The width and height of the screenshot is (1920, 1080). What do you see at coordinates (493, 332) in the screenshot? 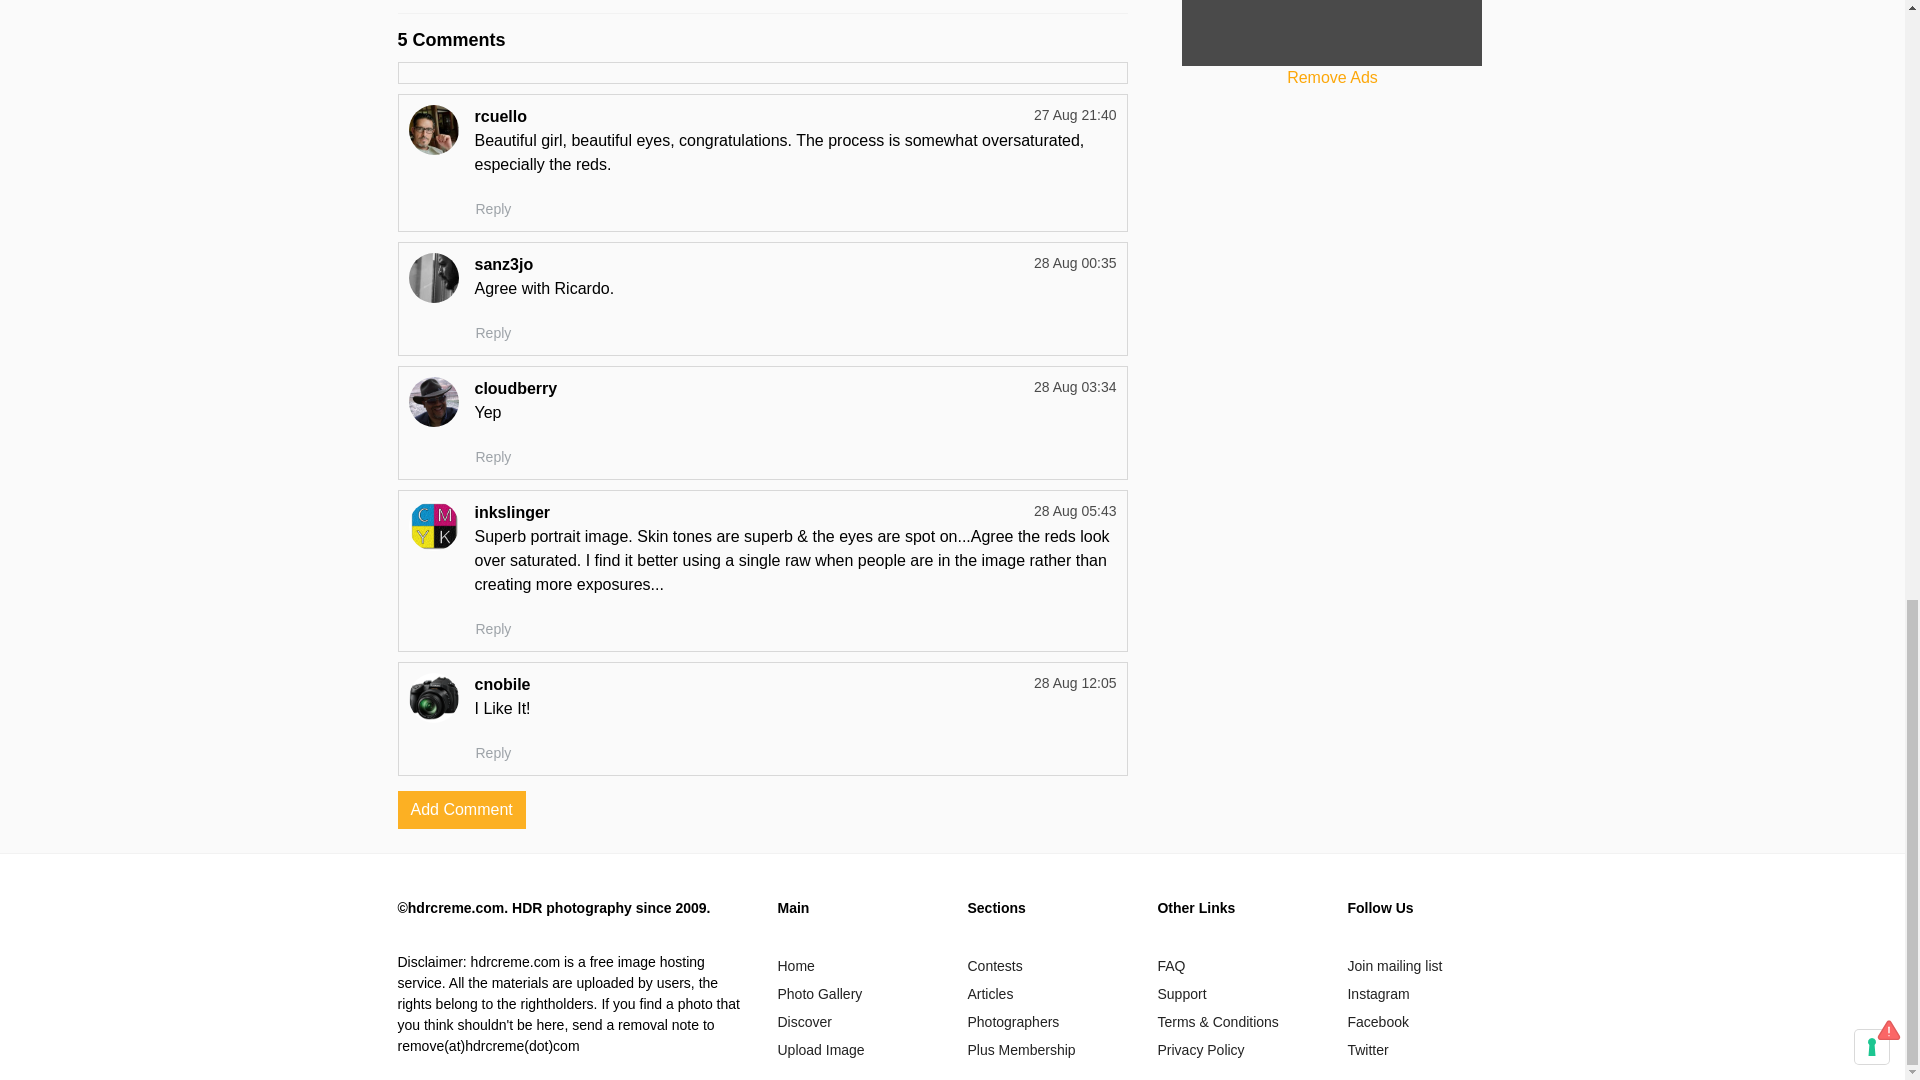
I see `Reply` at bounding box center [493, 332].